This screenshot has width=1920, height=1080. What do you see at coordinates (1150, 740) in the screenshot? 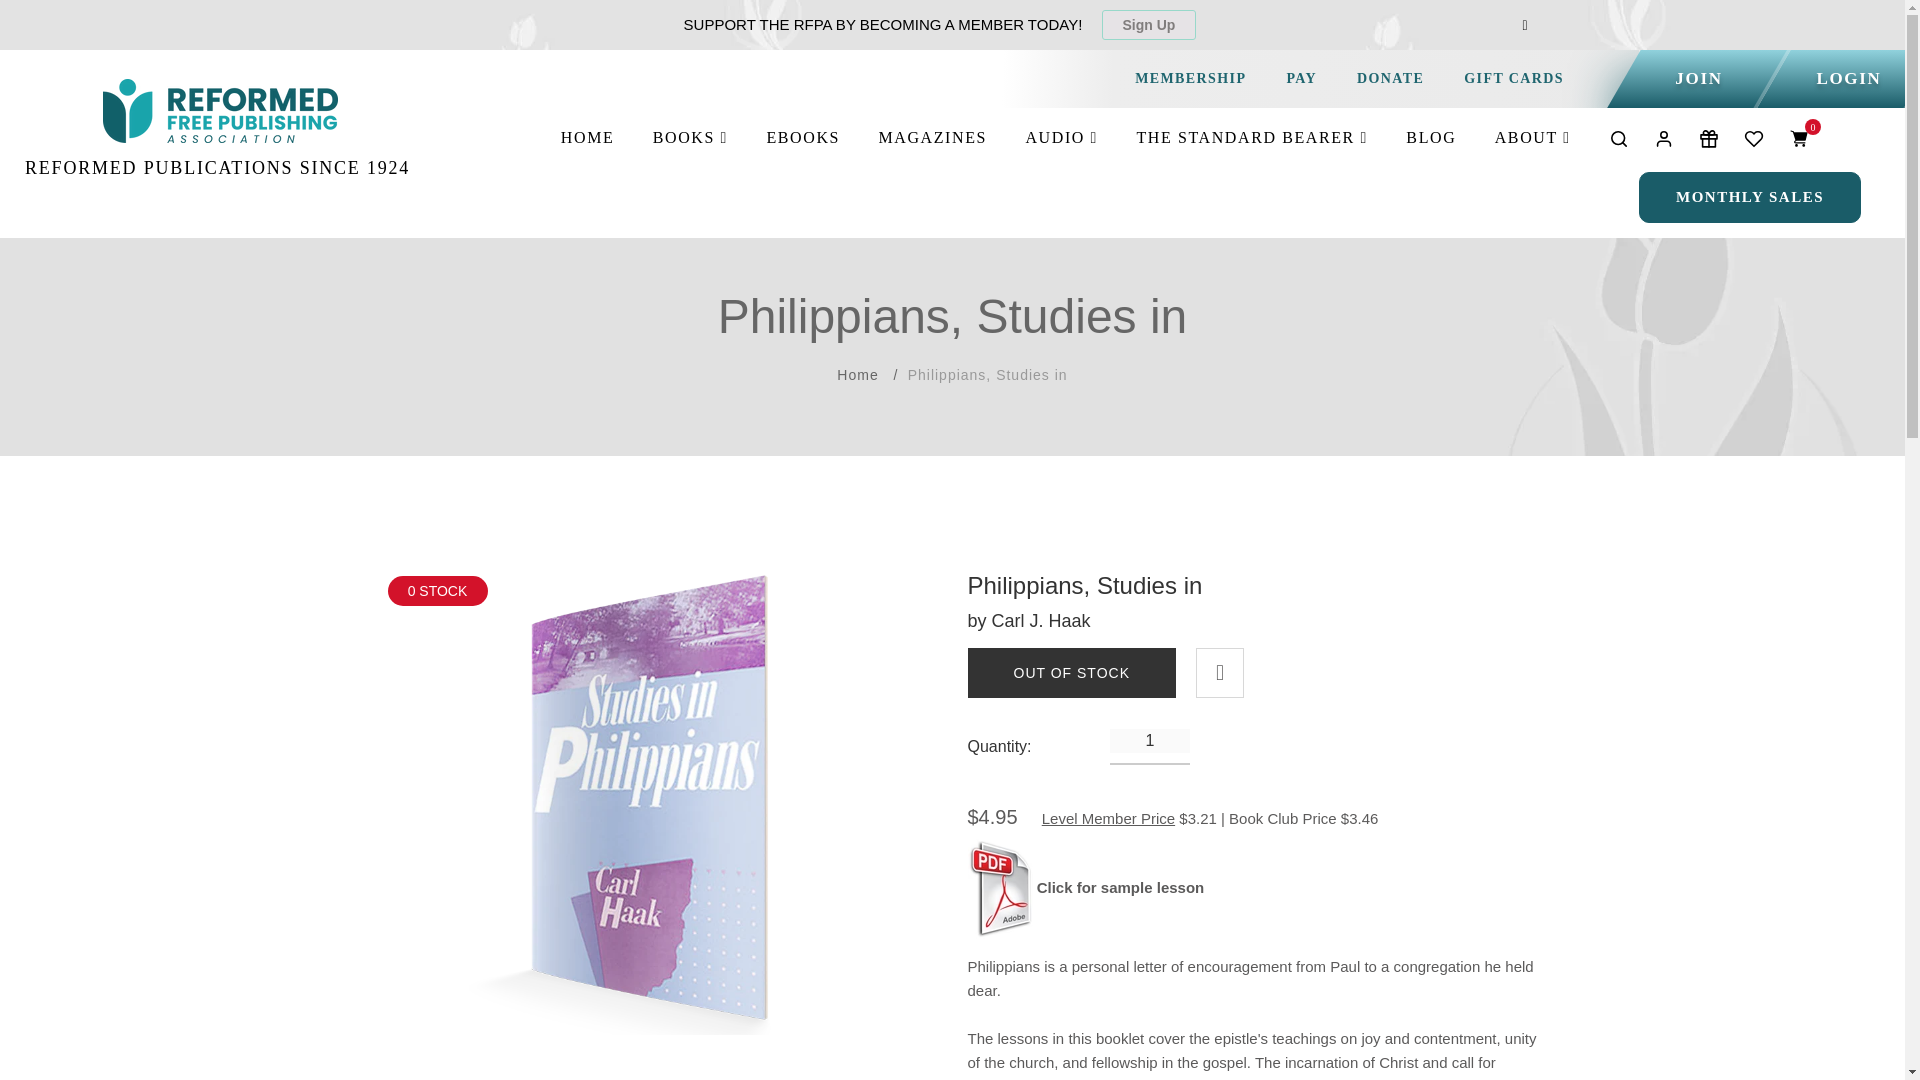
I see `1` at bounding box center [1150, 740].